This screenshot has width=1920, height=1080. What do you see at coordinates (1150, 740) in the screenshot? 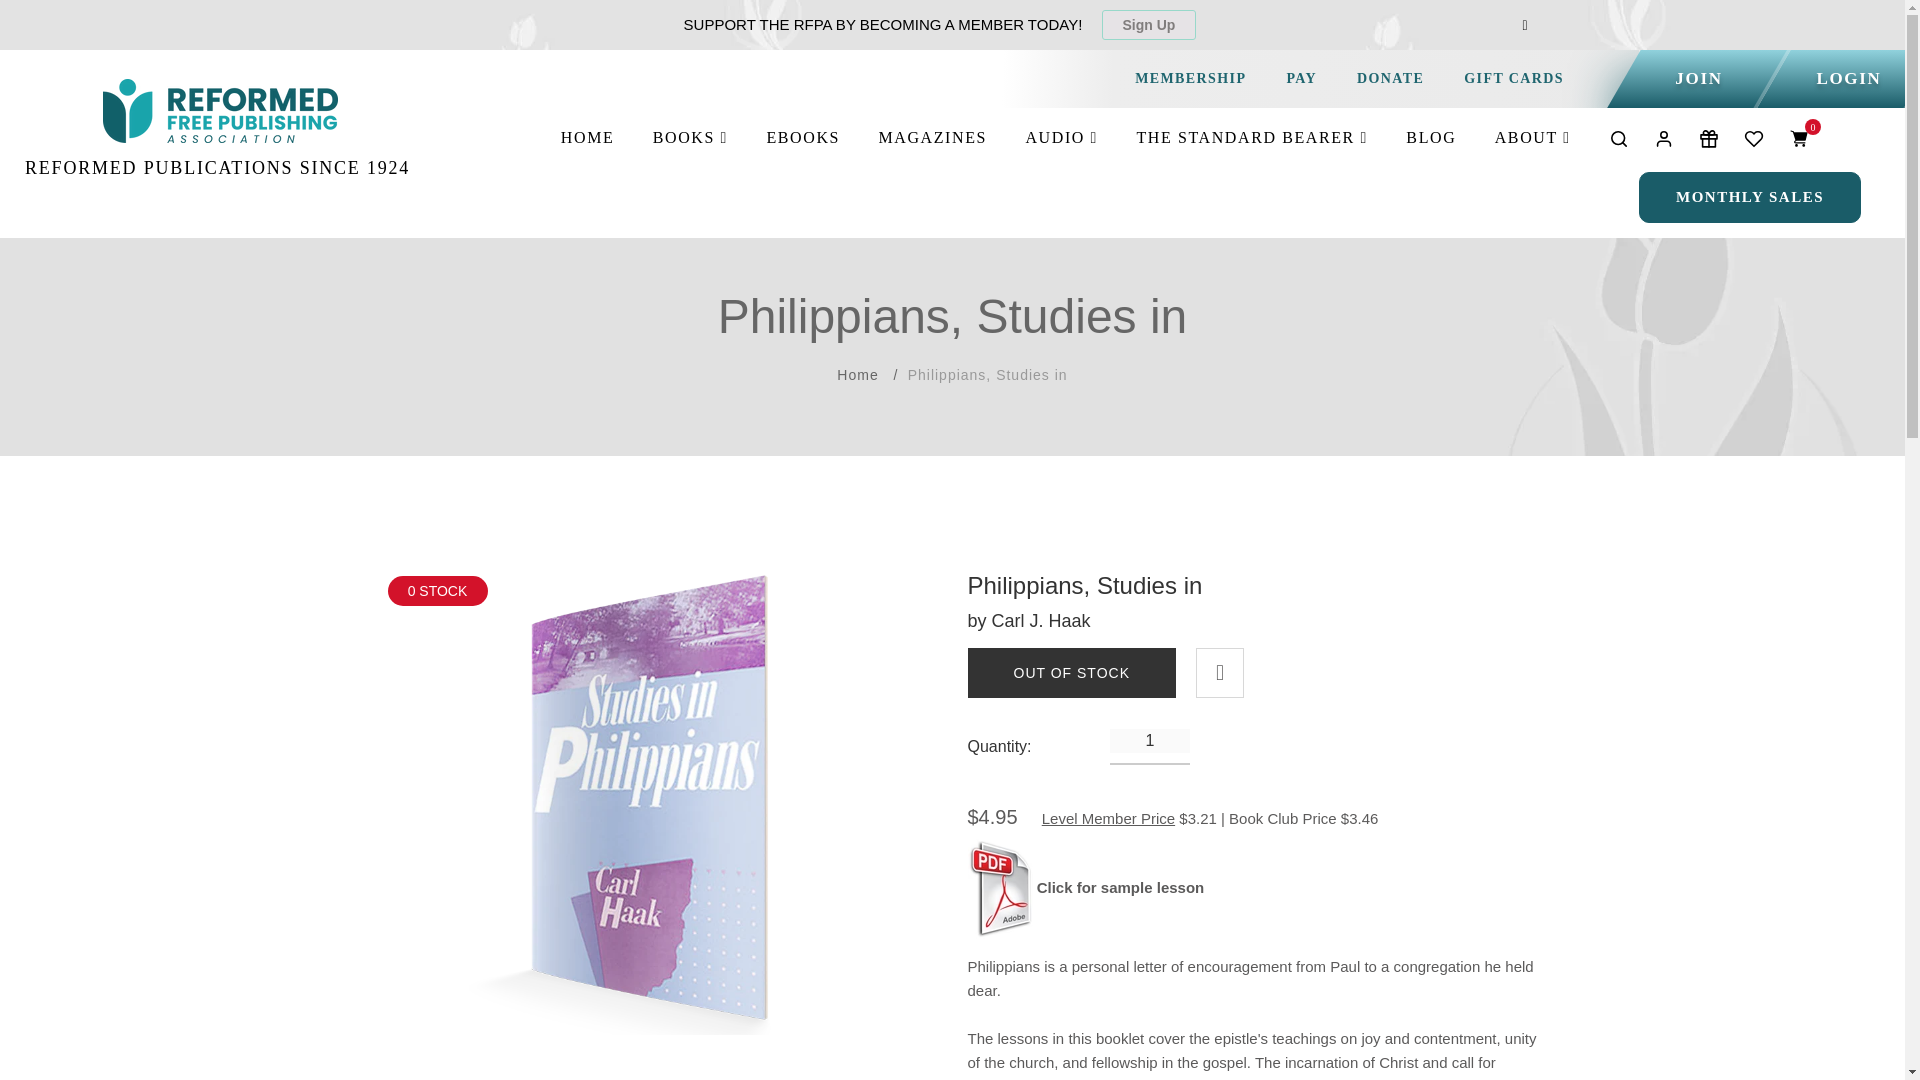
I see `1` at bounding box center [1150, 740].